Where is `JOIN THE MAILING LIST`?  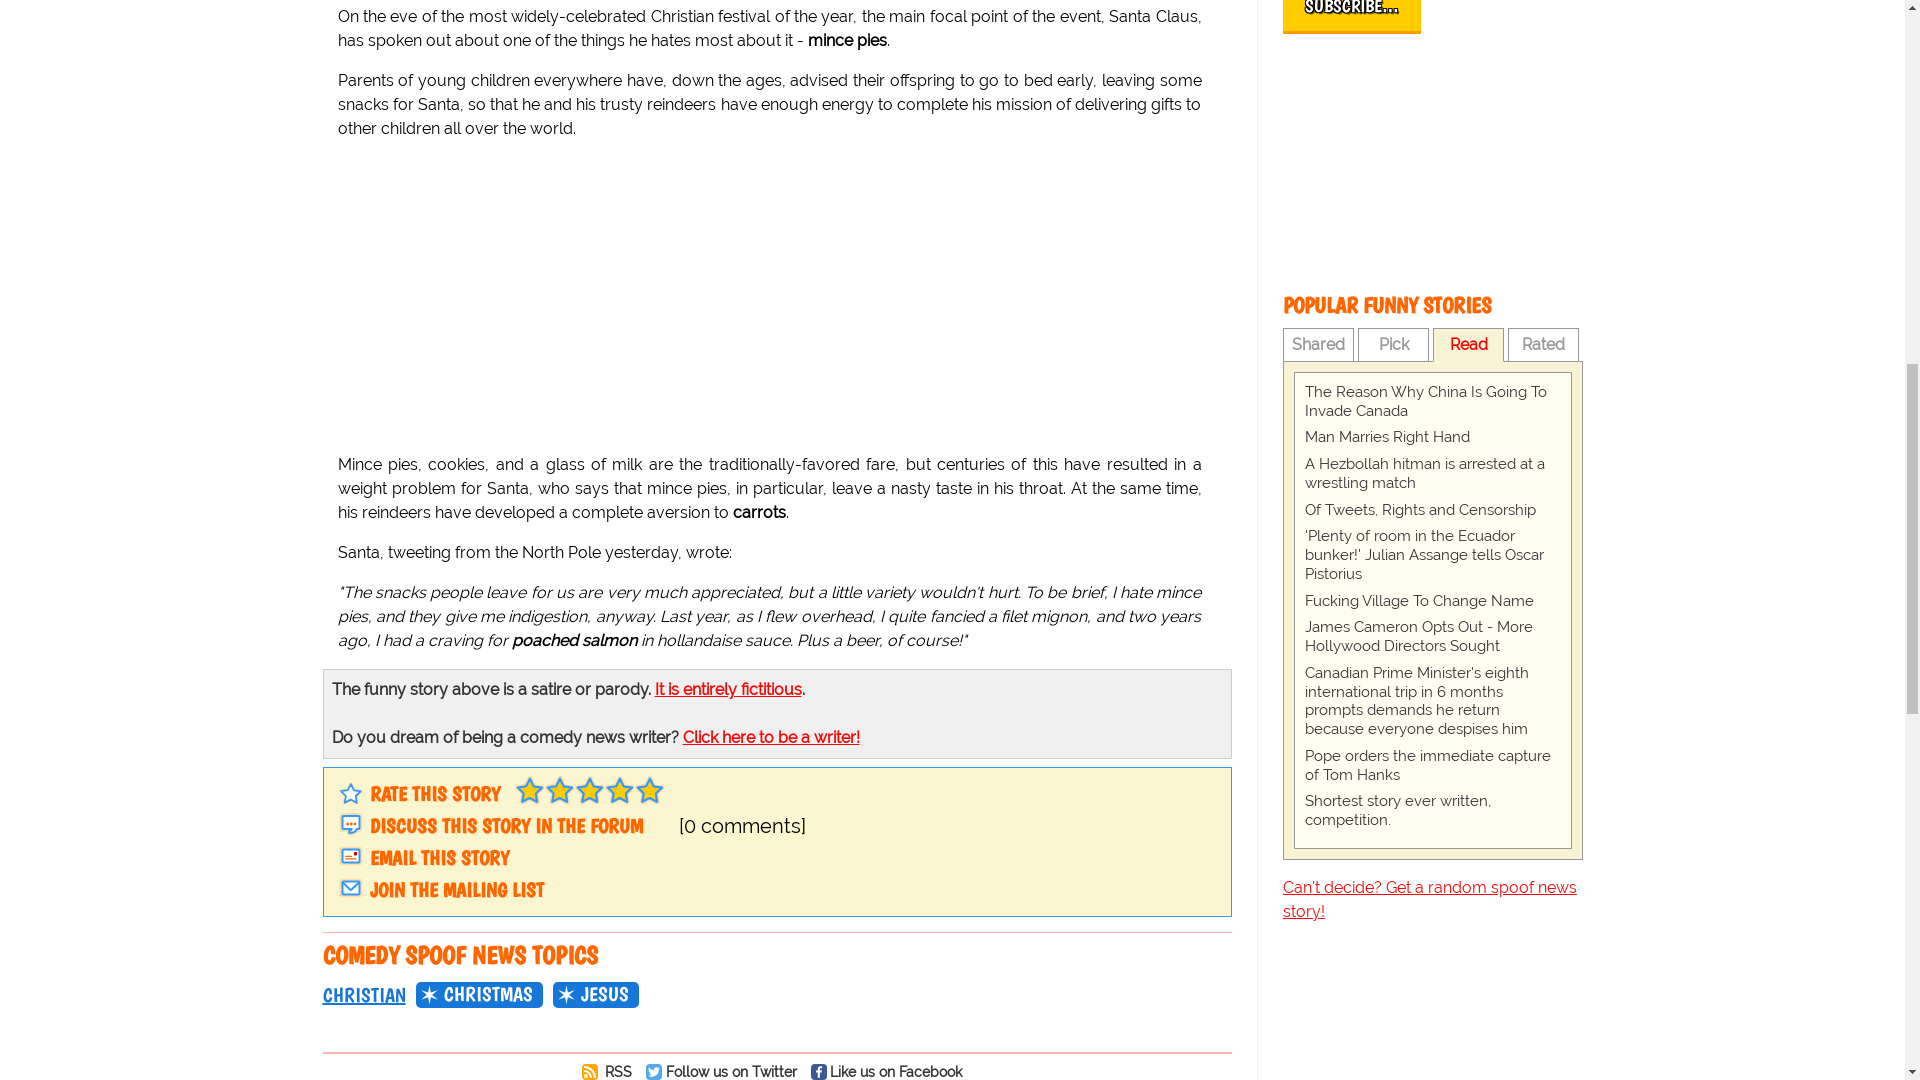
JOIN THE MAILING LIST is located at coordinates (456, 890).